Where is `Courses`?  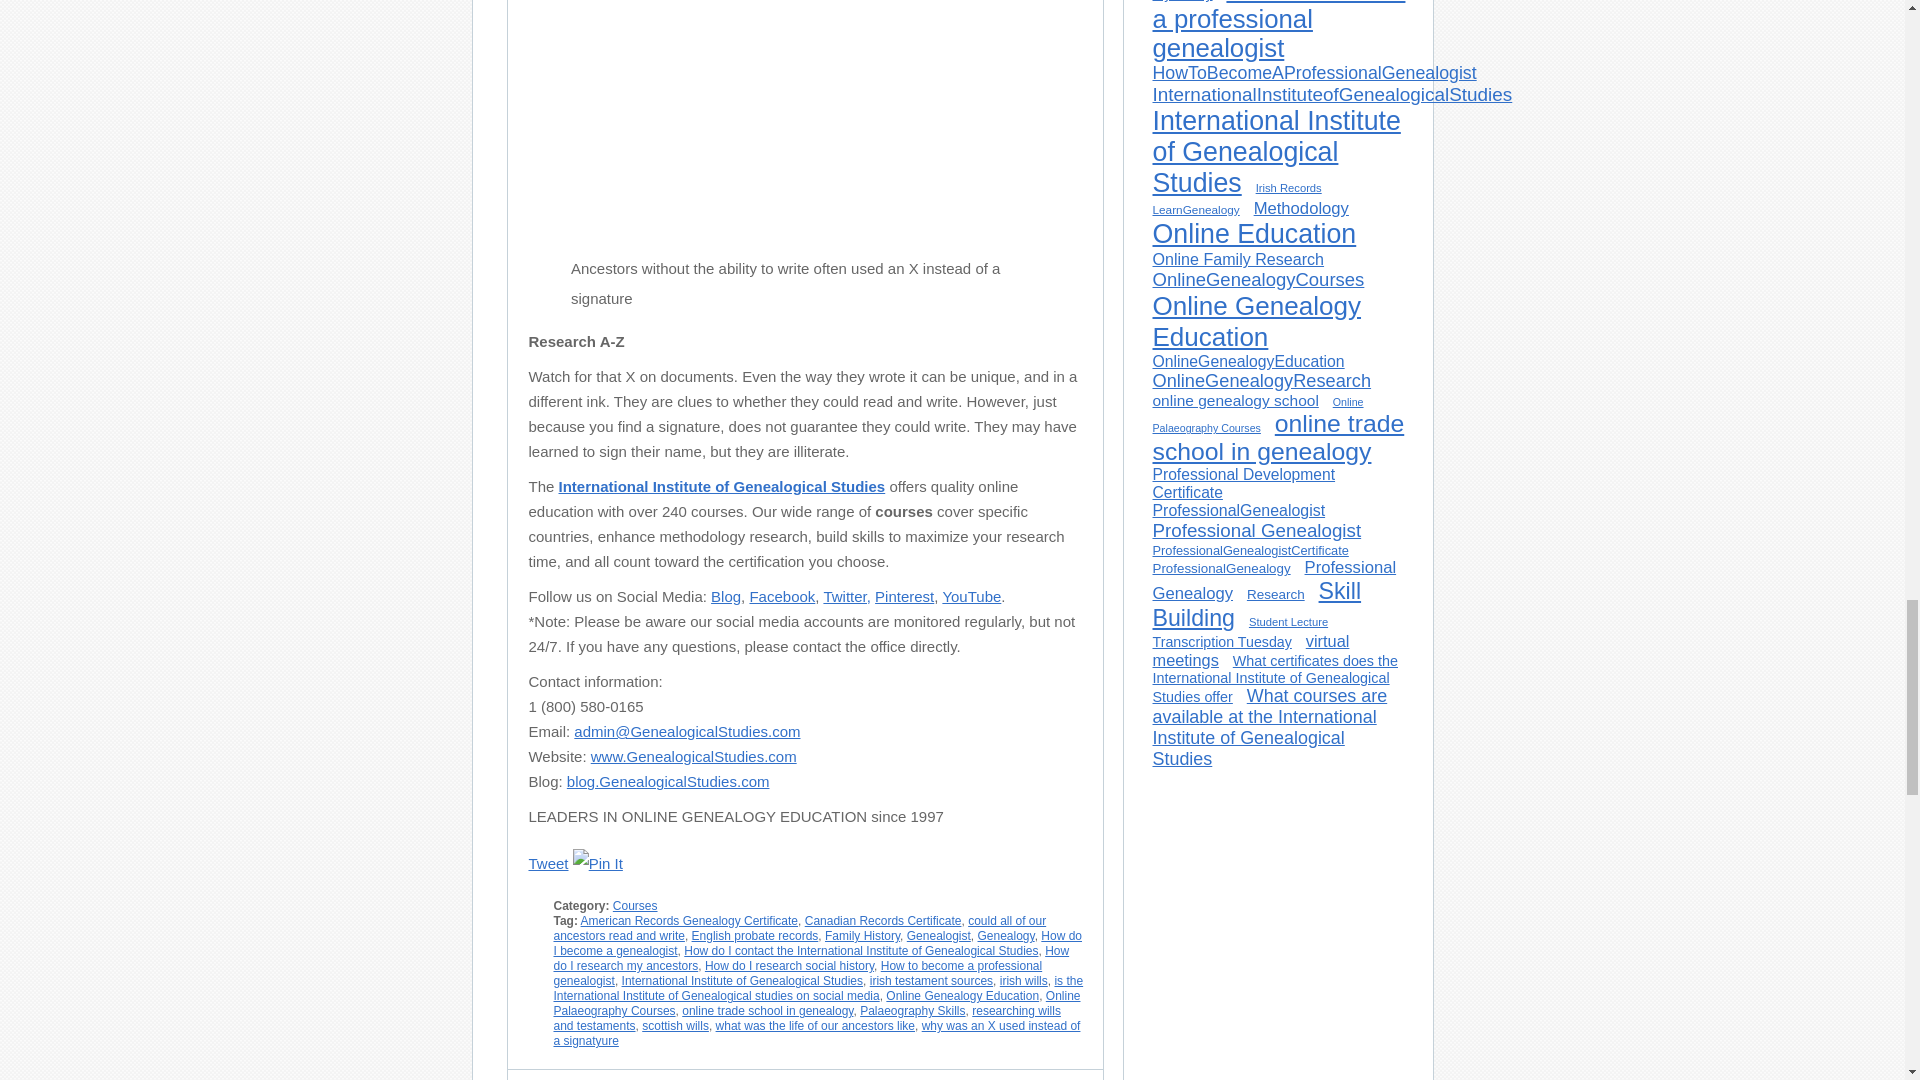
Courses is located at coordinates (635, 905).